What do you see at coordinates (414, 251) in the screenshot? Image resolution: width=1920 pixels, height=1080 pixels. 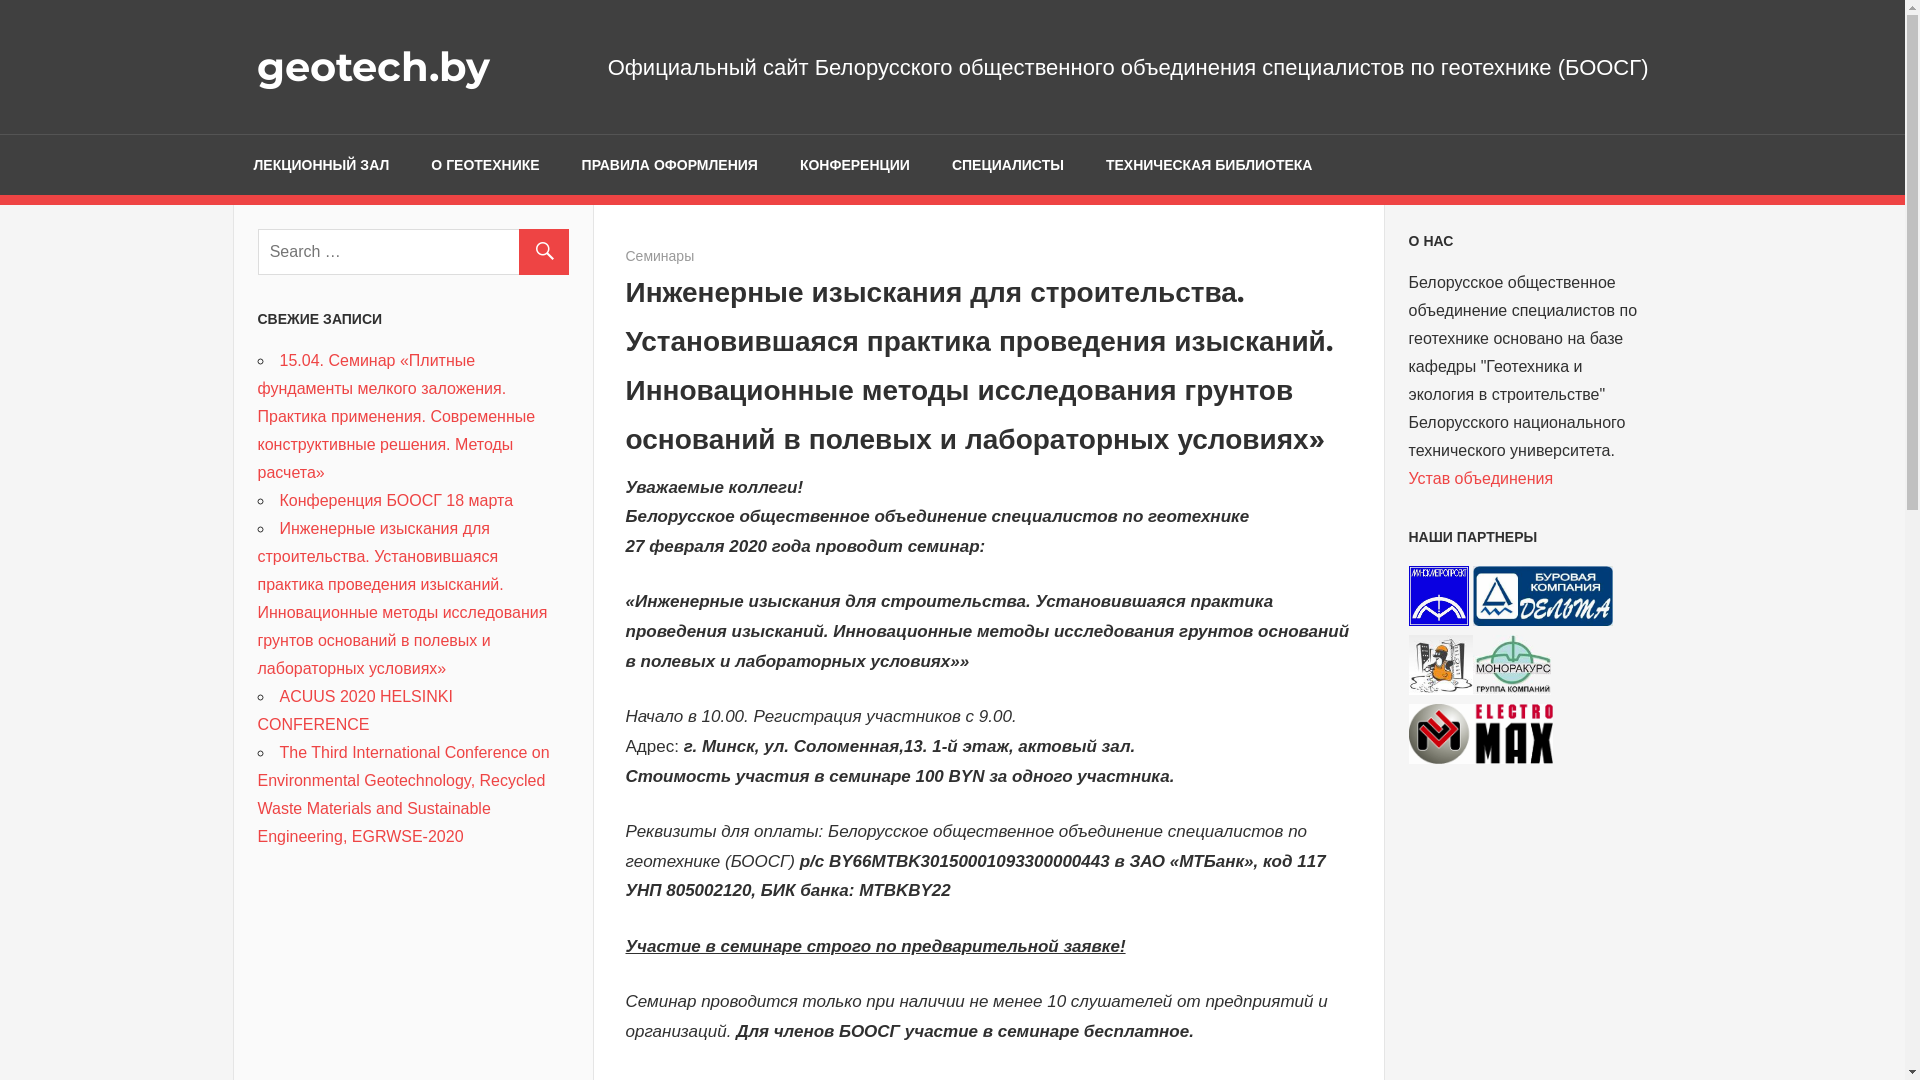 I see `Search for:` at bounding box center [414, 251].